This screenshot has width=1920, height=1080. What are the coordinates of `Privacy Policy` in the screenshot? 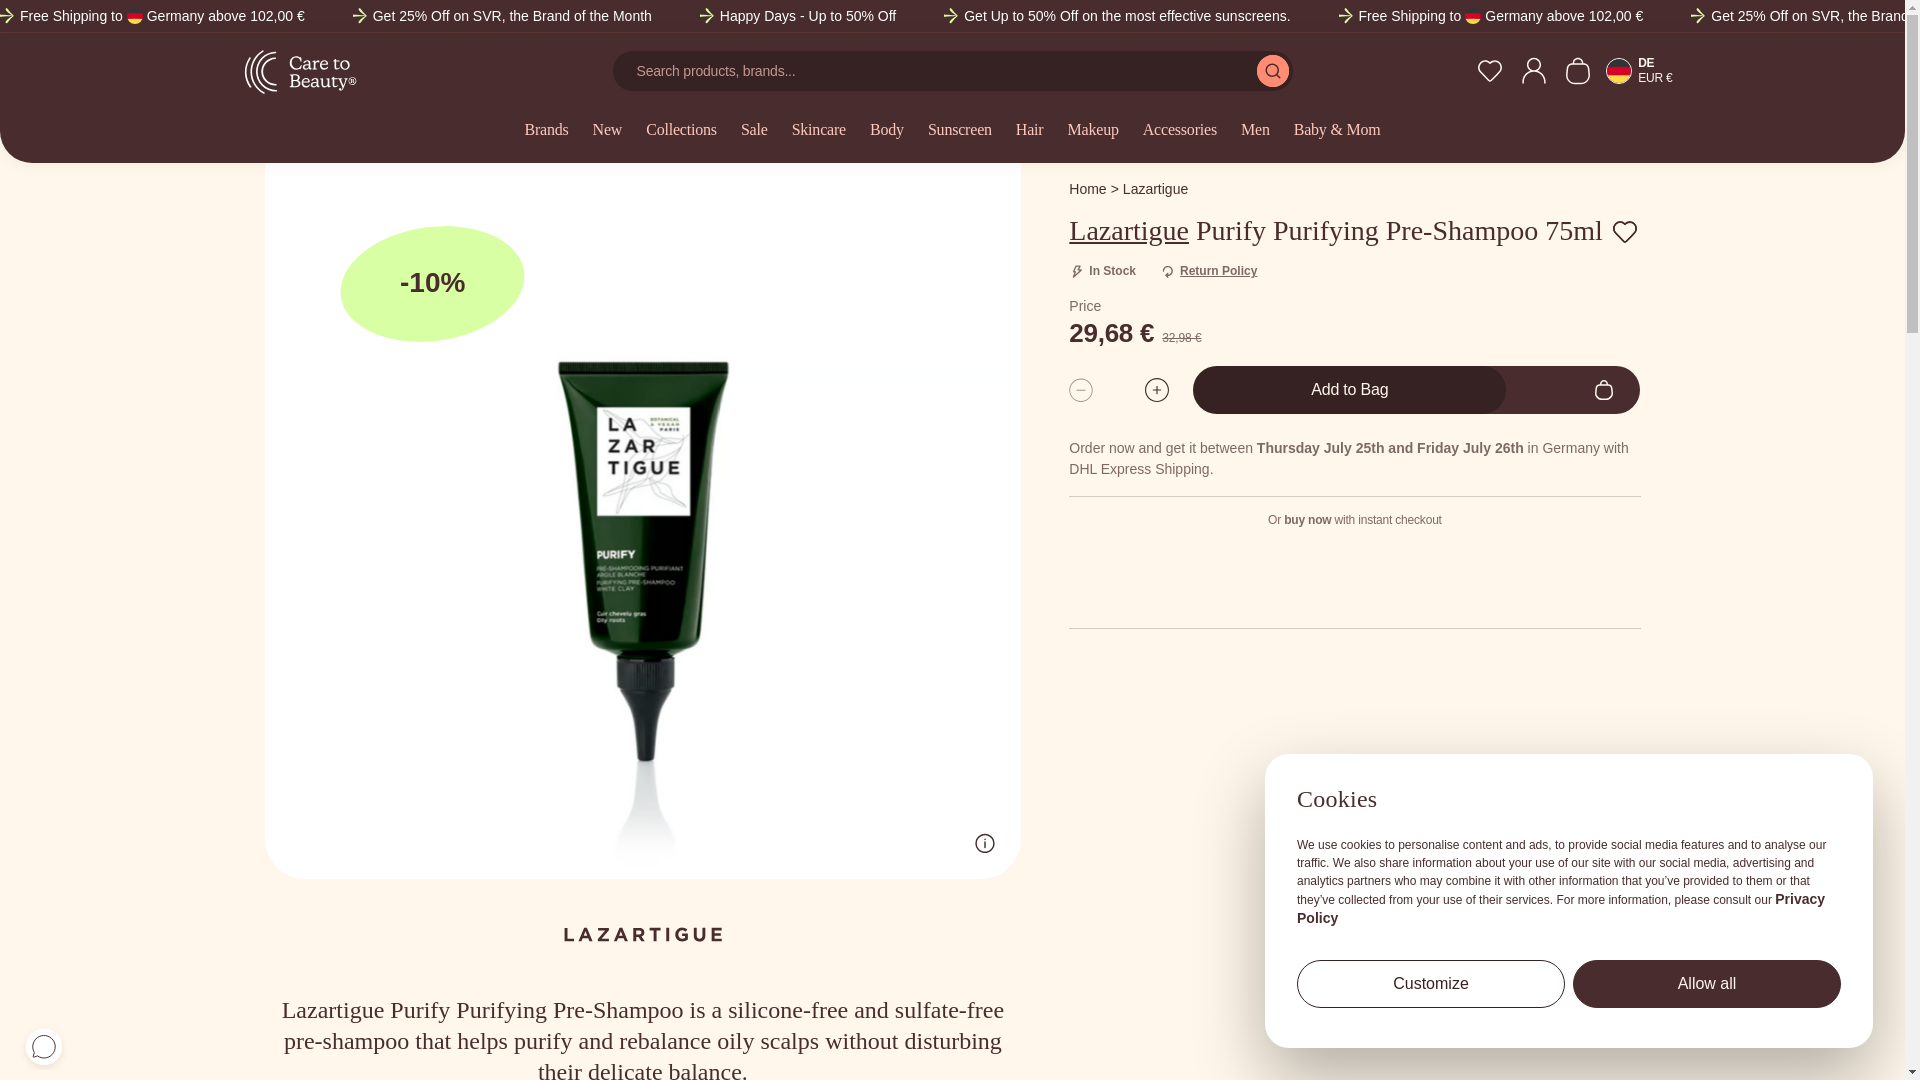 It's located at (1561, 908).